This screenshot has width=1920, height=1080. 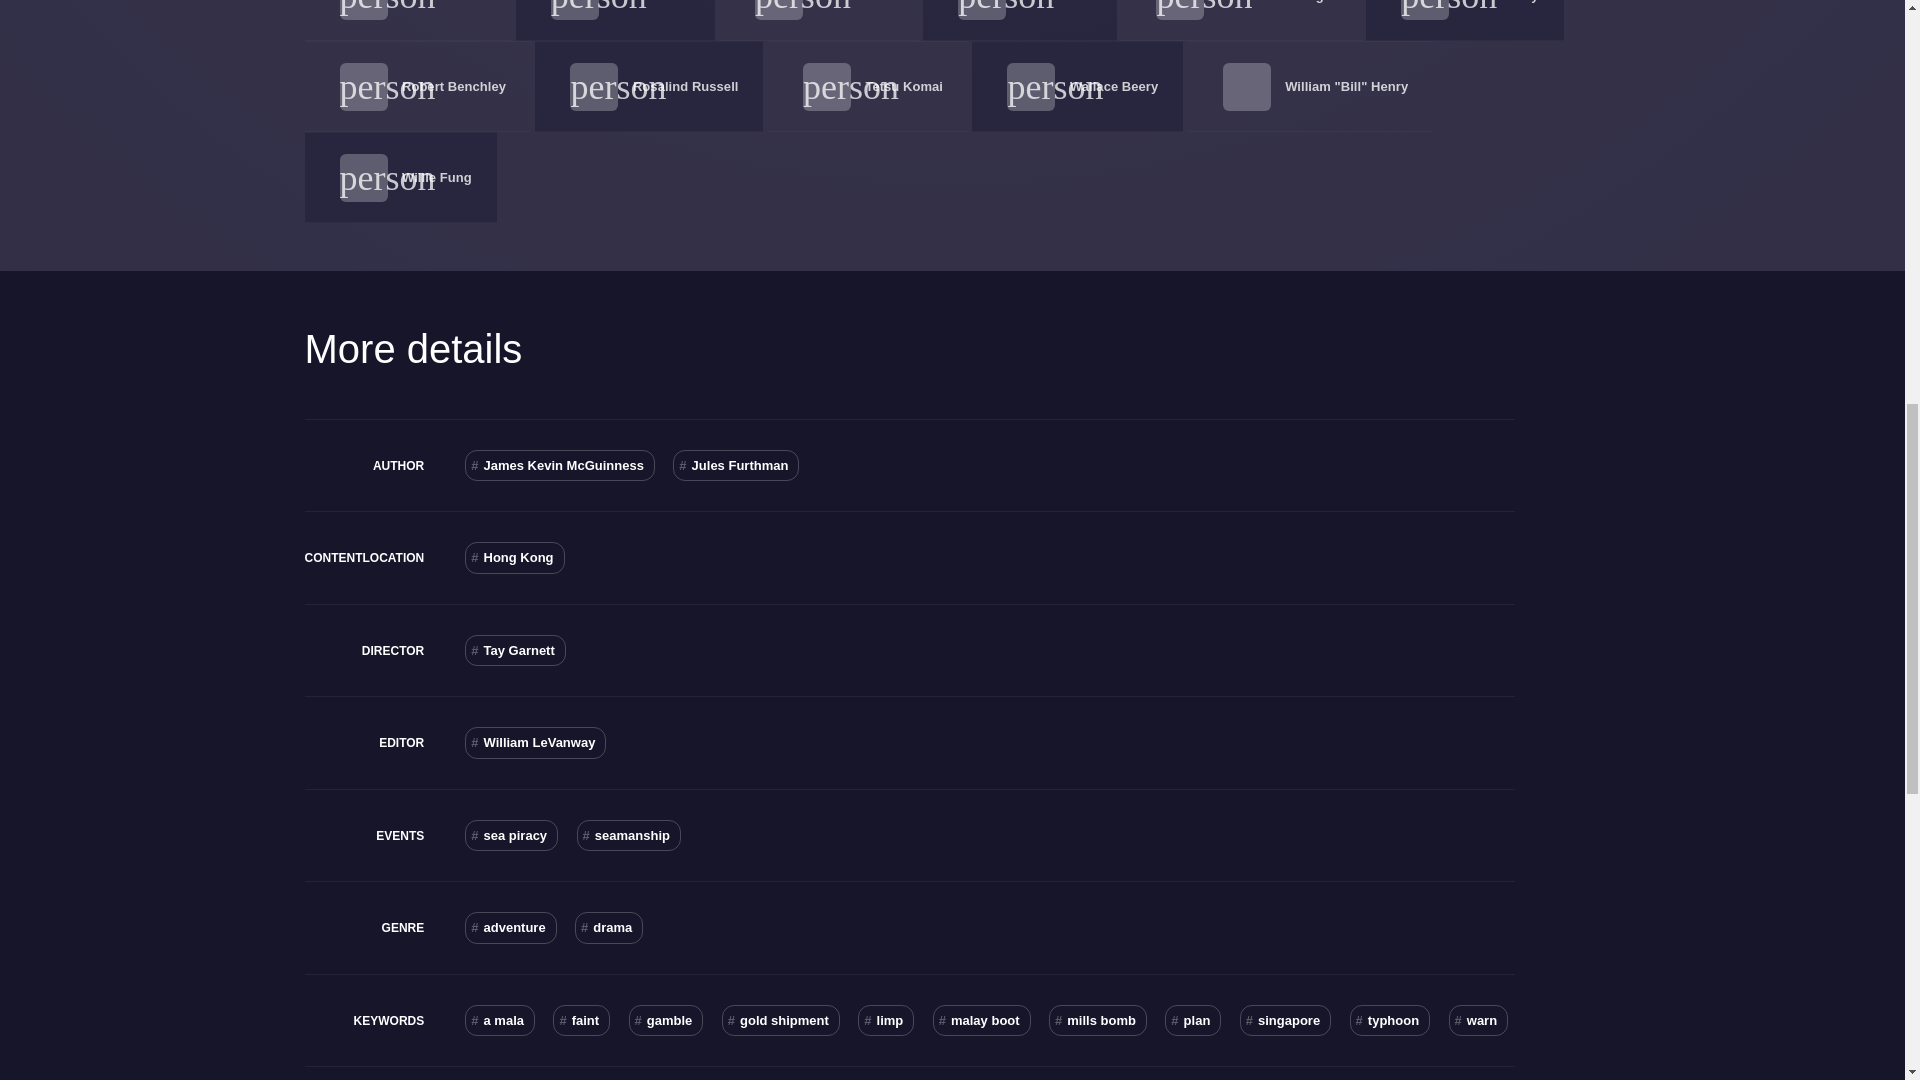 I want to click on Wallace Beery, so click(x=1113, y=86).